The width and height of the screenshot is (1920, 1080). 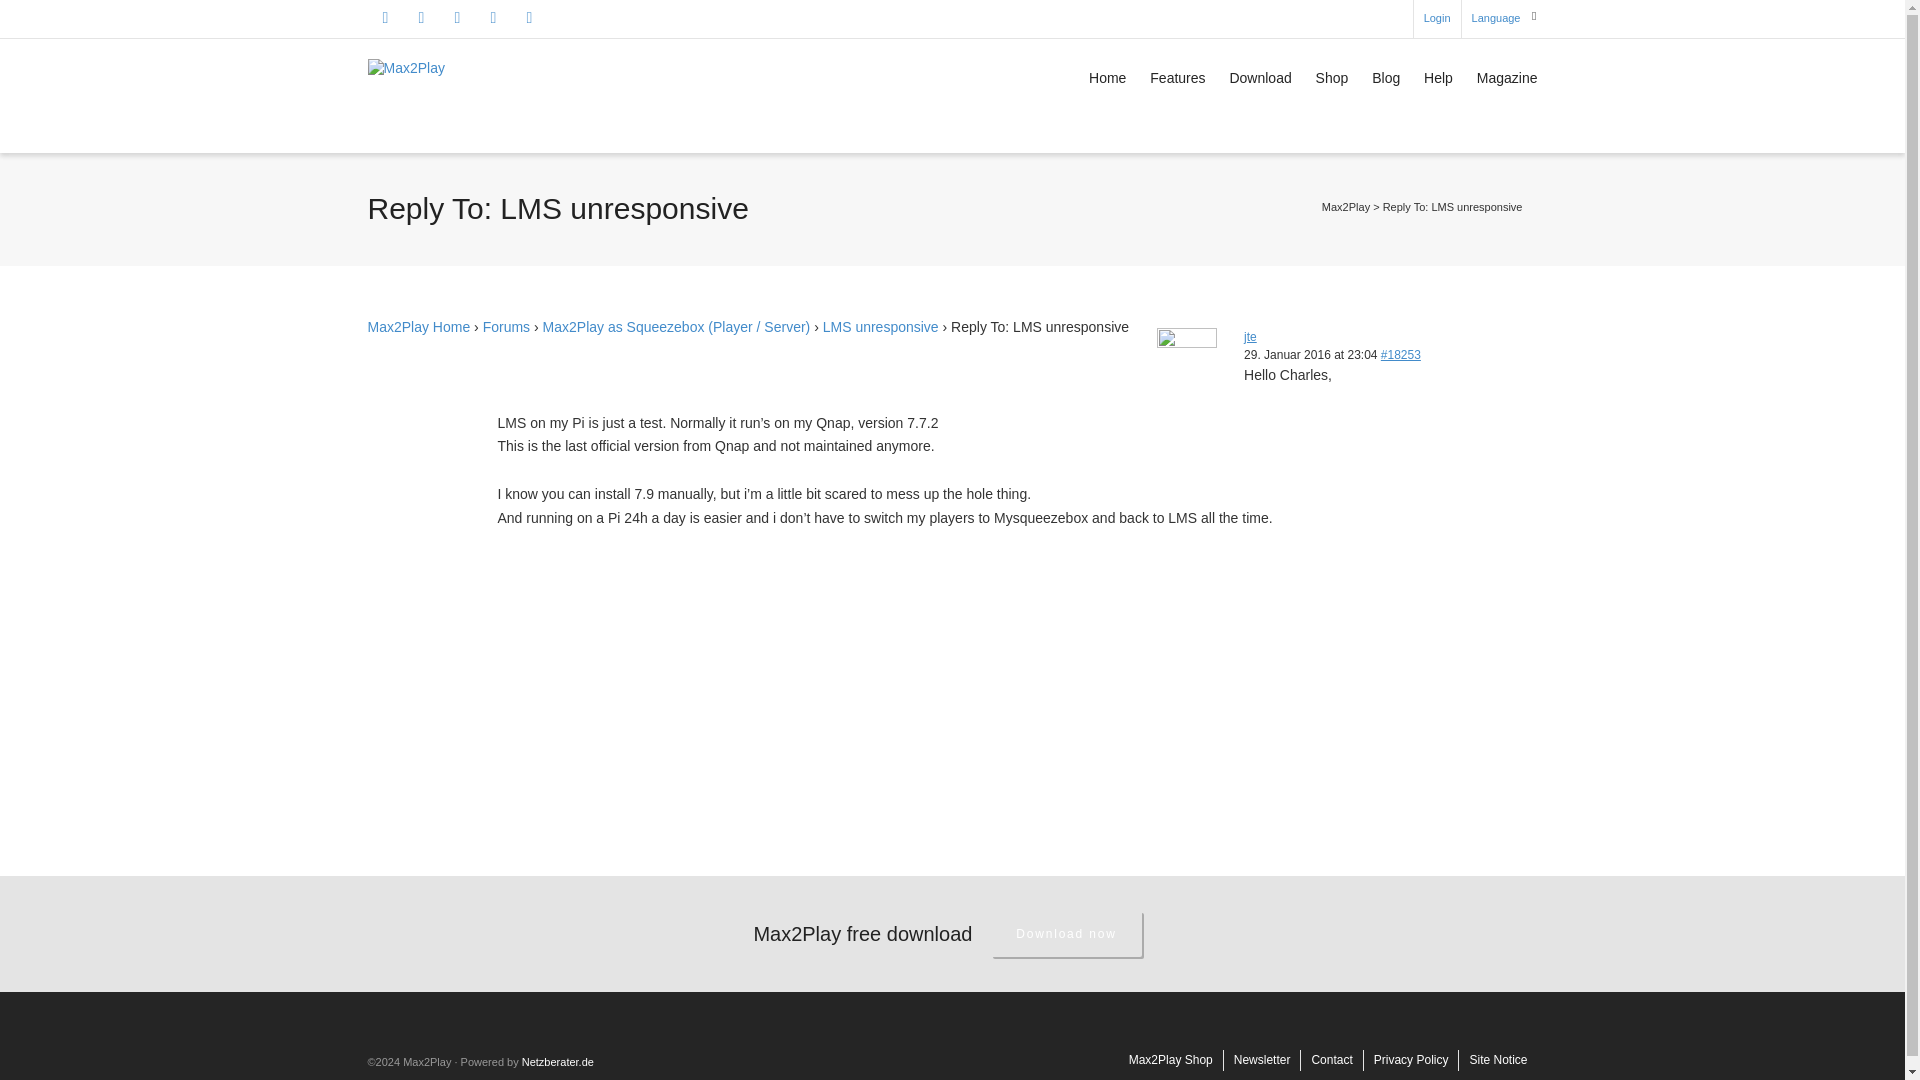 What do you see at coordinates (1496, 18) in the screenshot?
I see `Language` at bounding box center [1496, 18].